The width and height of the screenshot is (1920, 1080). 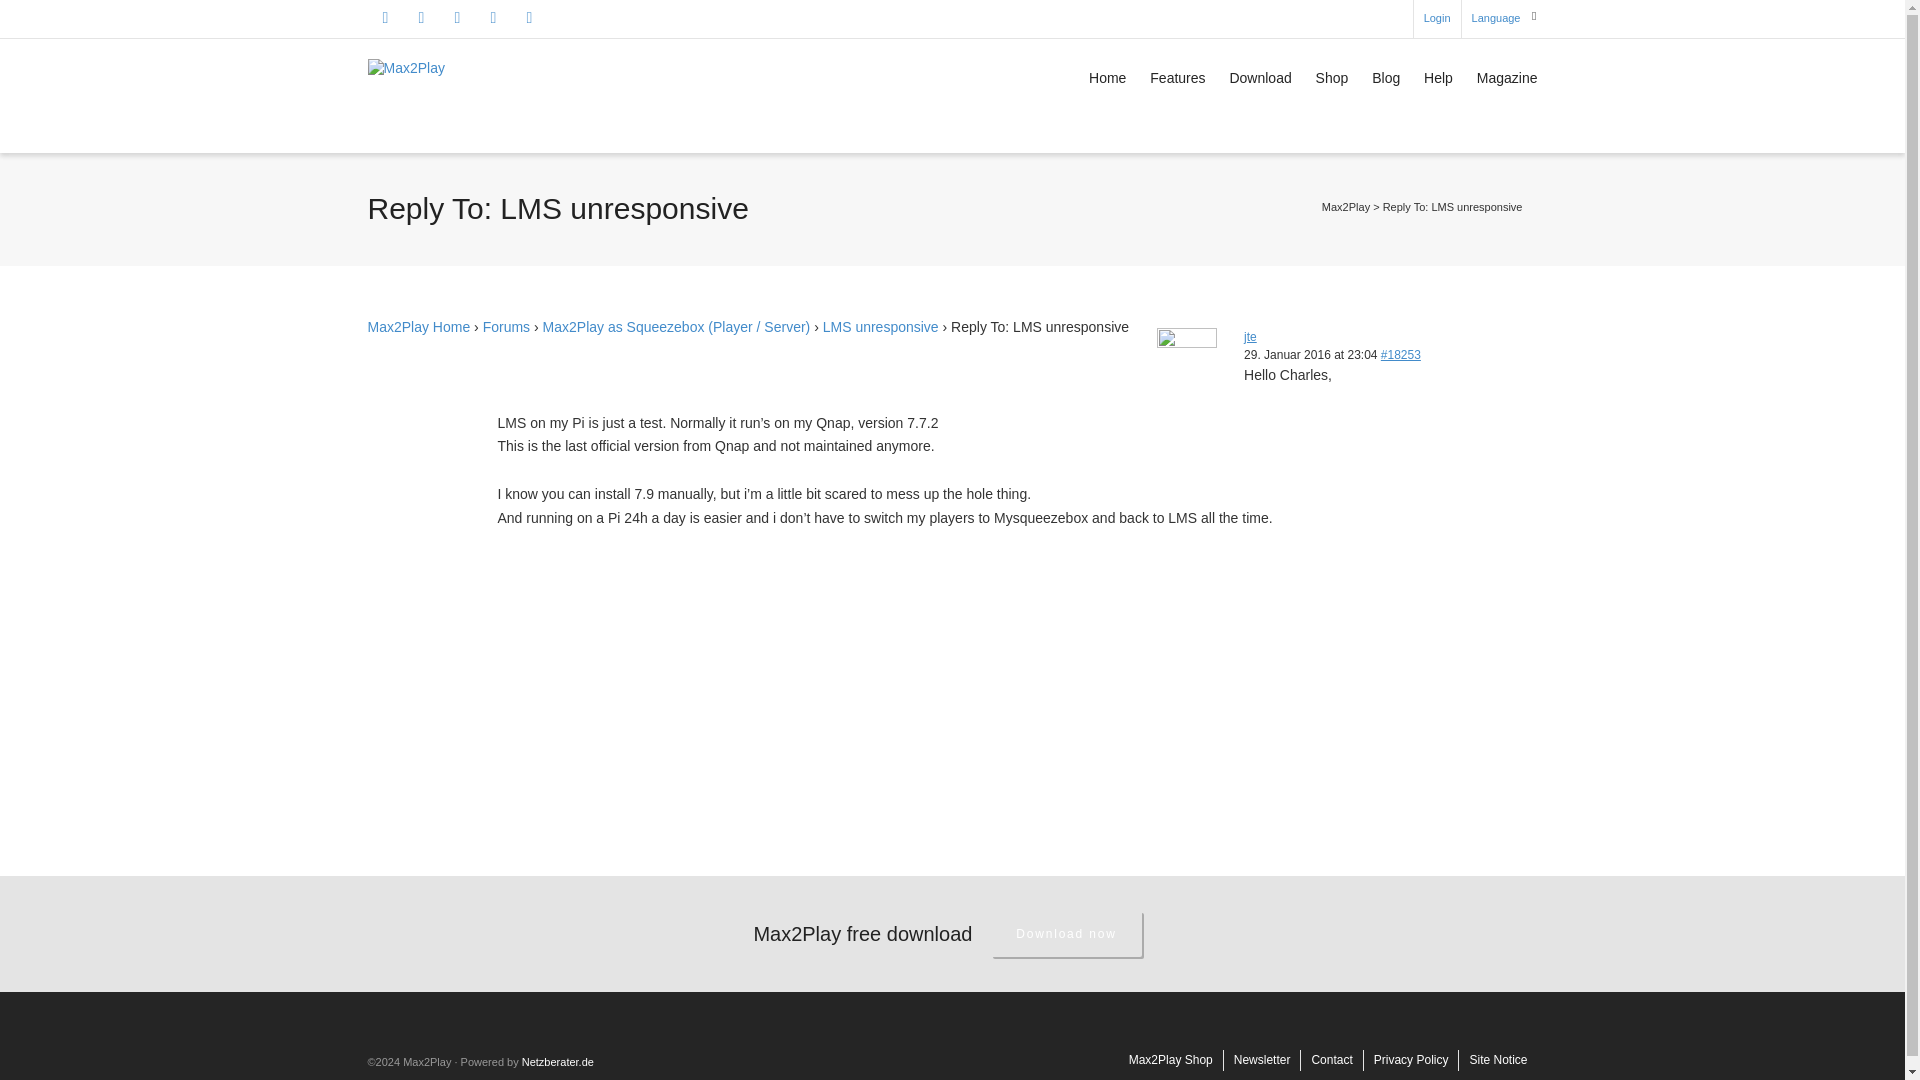 What do you see at coordinates (1496, 18) in the screenshot?
I see `Language` at bounding box center [1496, 18].